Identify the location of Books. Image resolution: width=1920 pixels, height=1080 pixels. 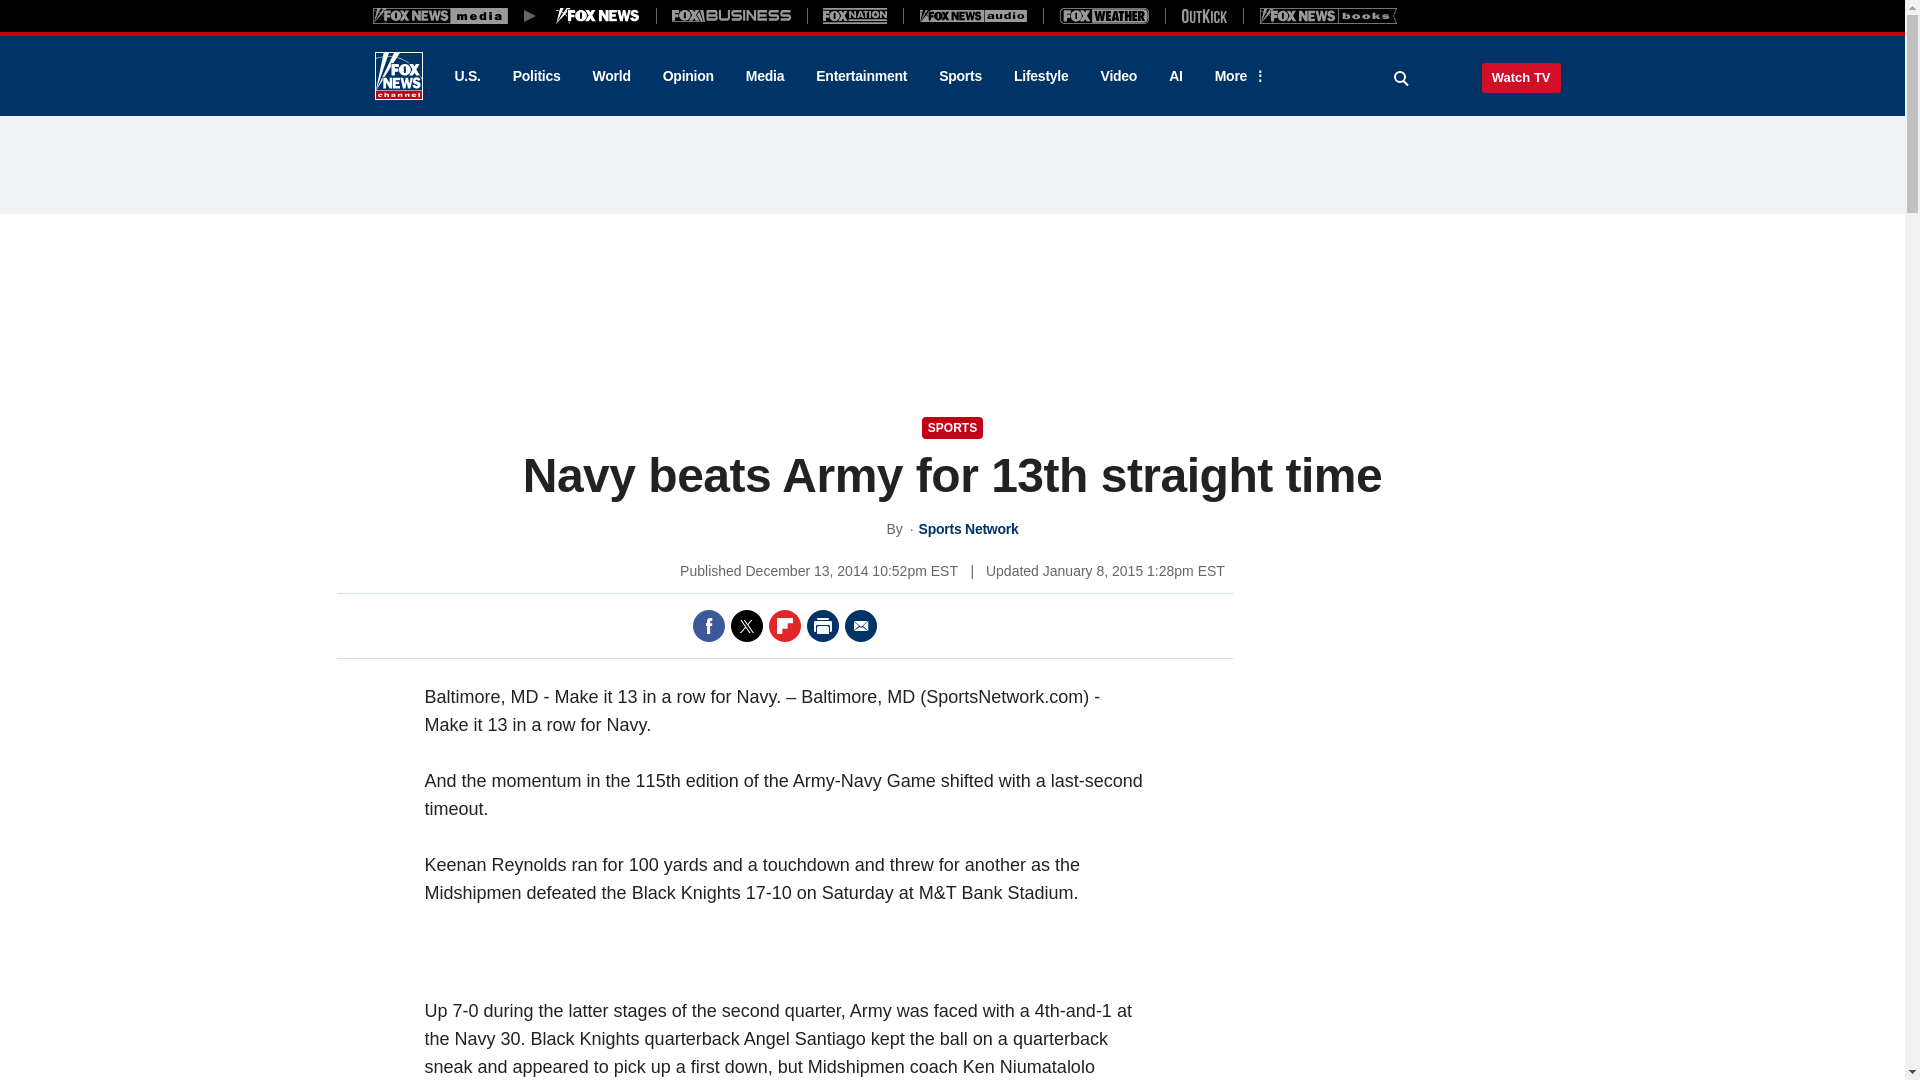
(1328, 15).